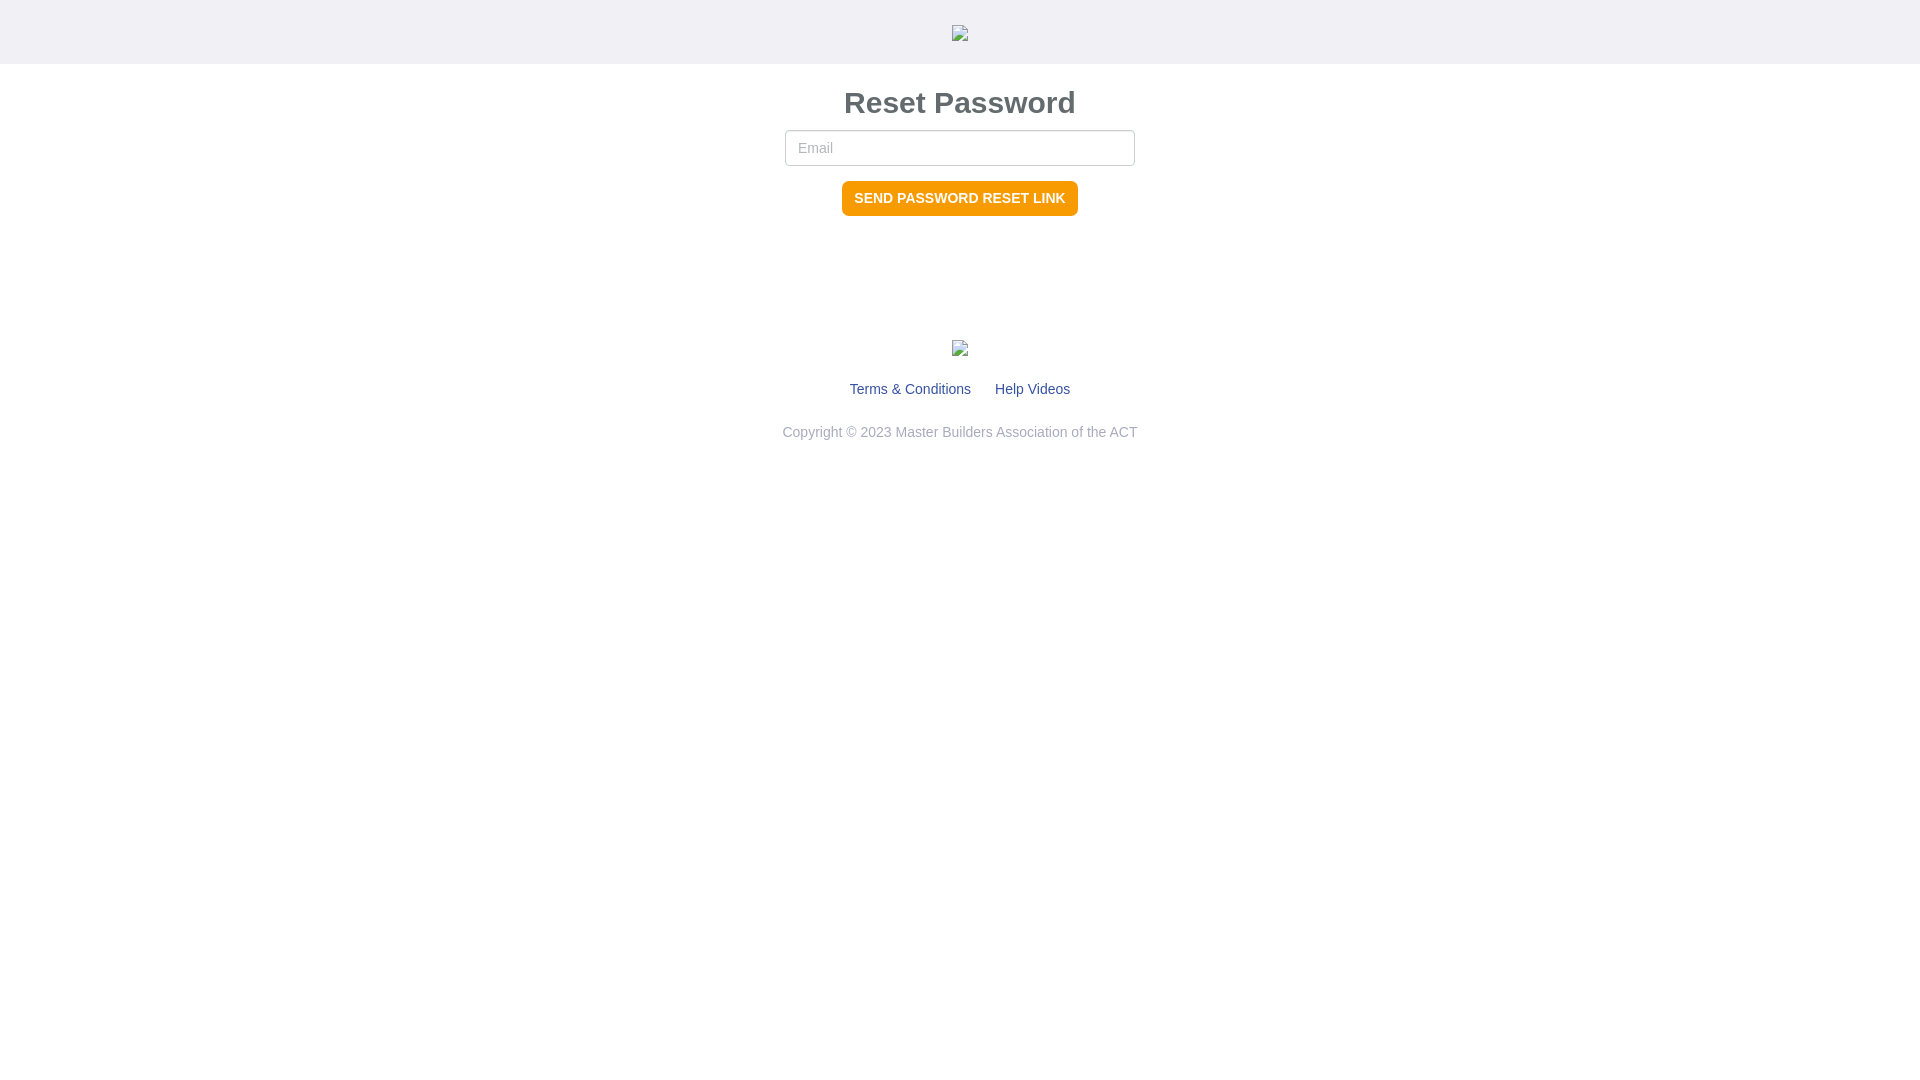 This screenshot has width=1920, height=1080. Describe the element at coordinates (1032, 389) in the screenshot. I see `Help Videos` at that location.